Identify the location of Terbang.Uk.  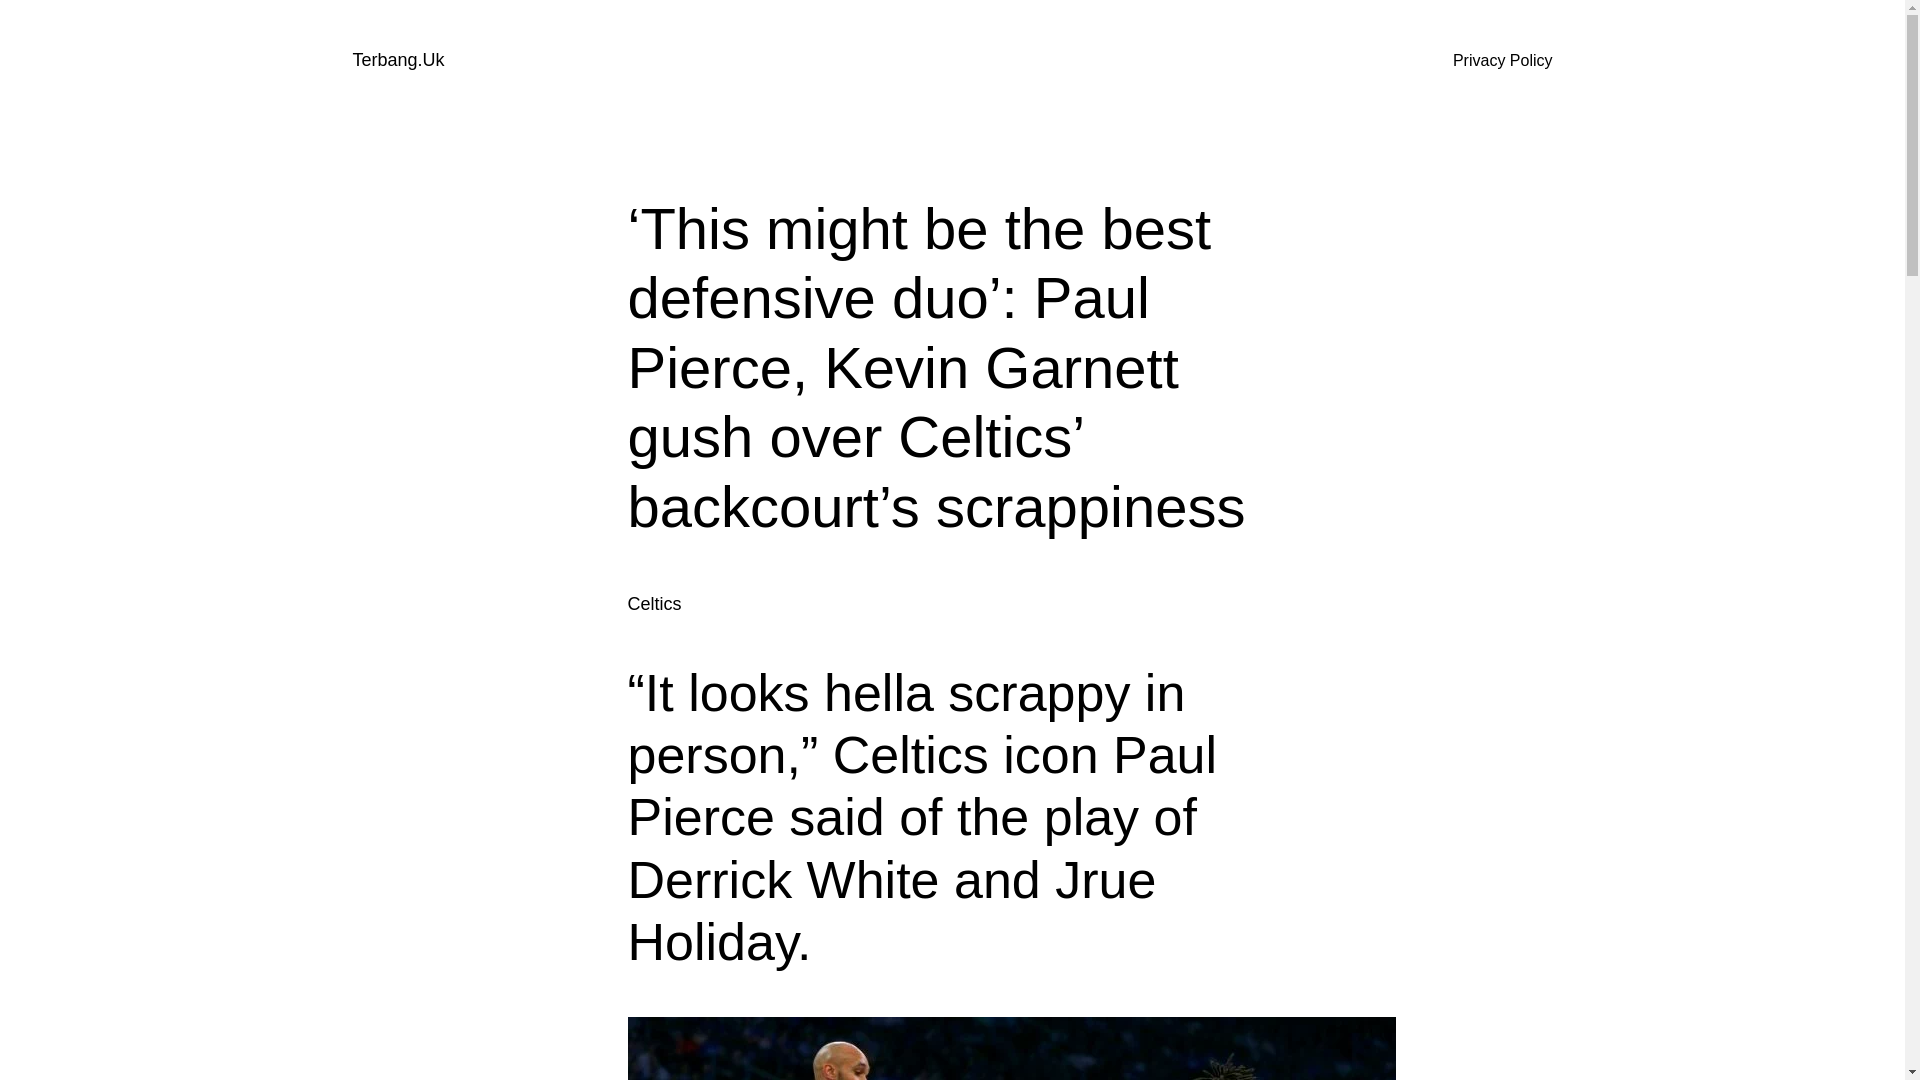
(397, 60).